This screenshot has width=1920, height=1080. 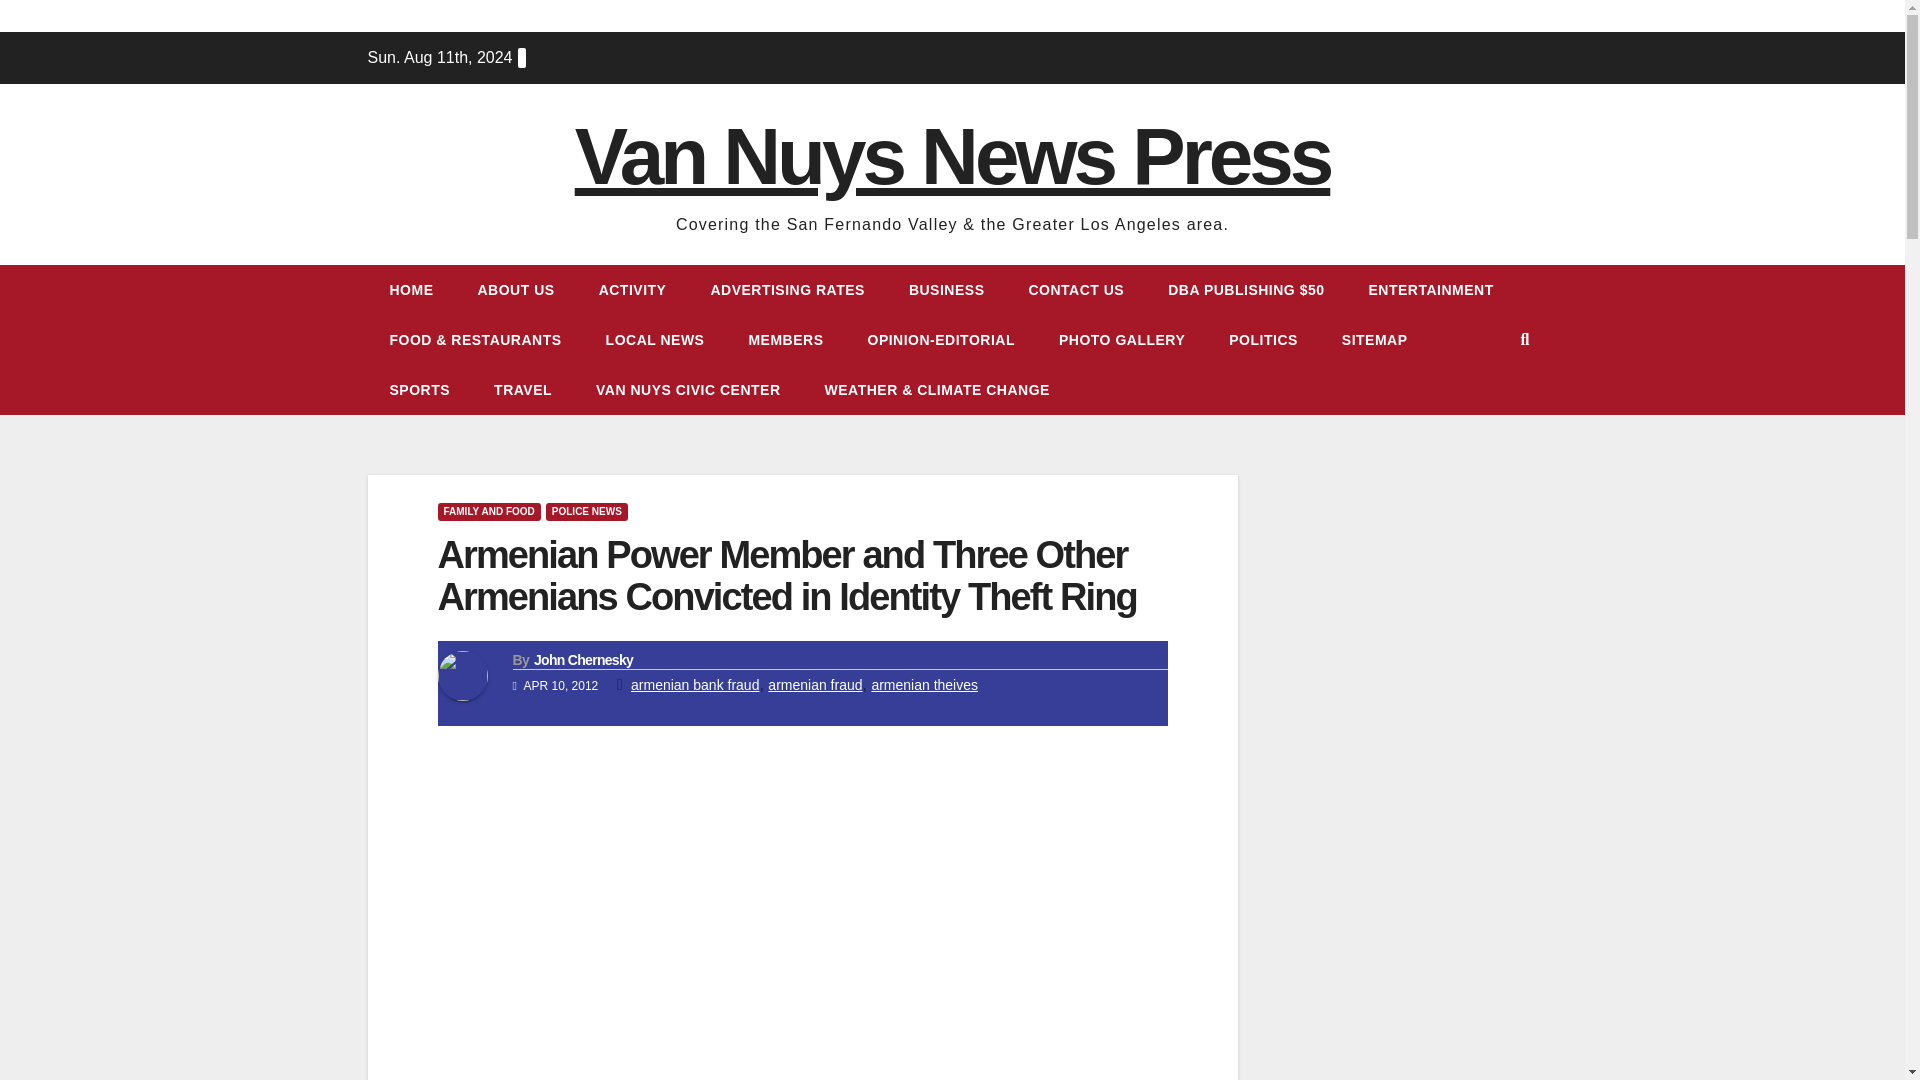 What do you see at coordinates (1122, 340) in the screenshot?
I see `PHOTO GALLERY` at bounding box center [1122, 340].